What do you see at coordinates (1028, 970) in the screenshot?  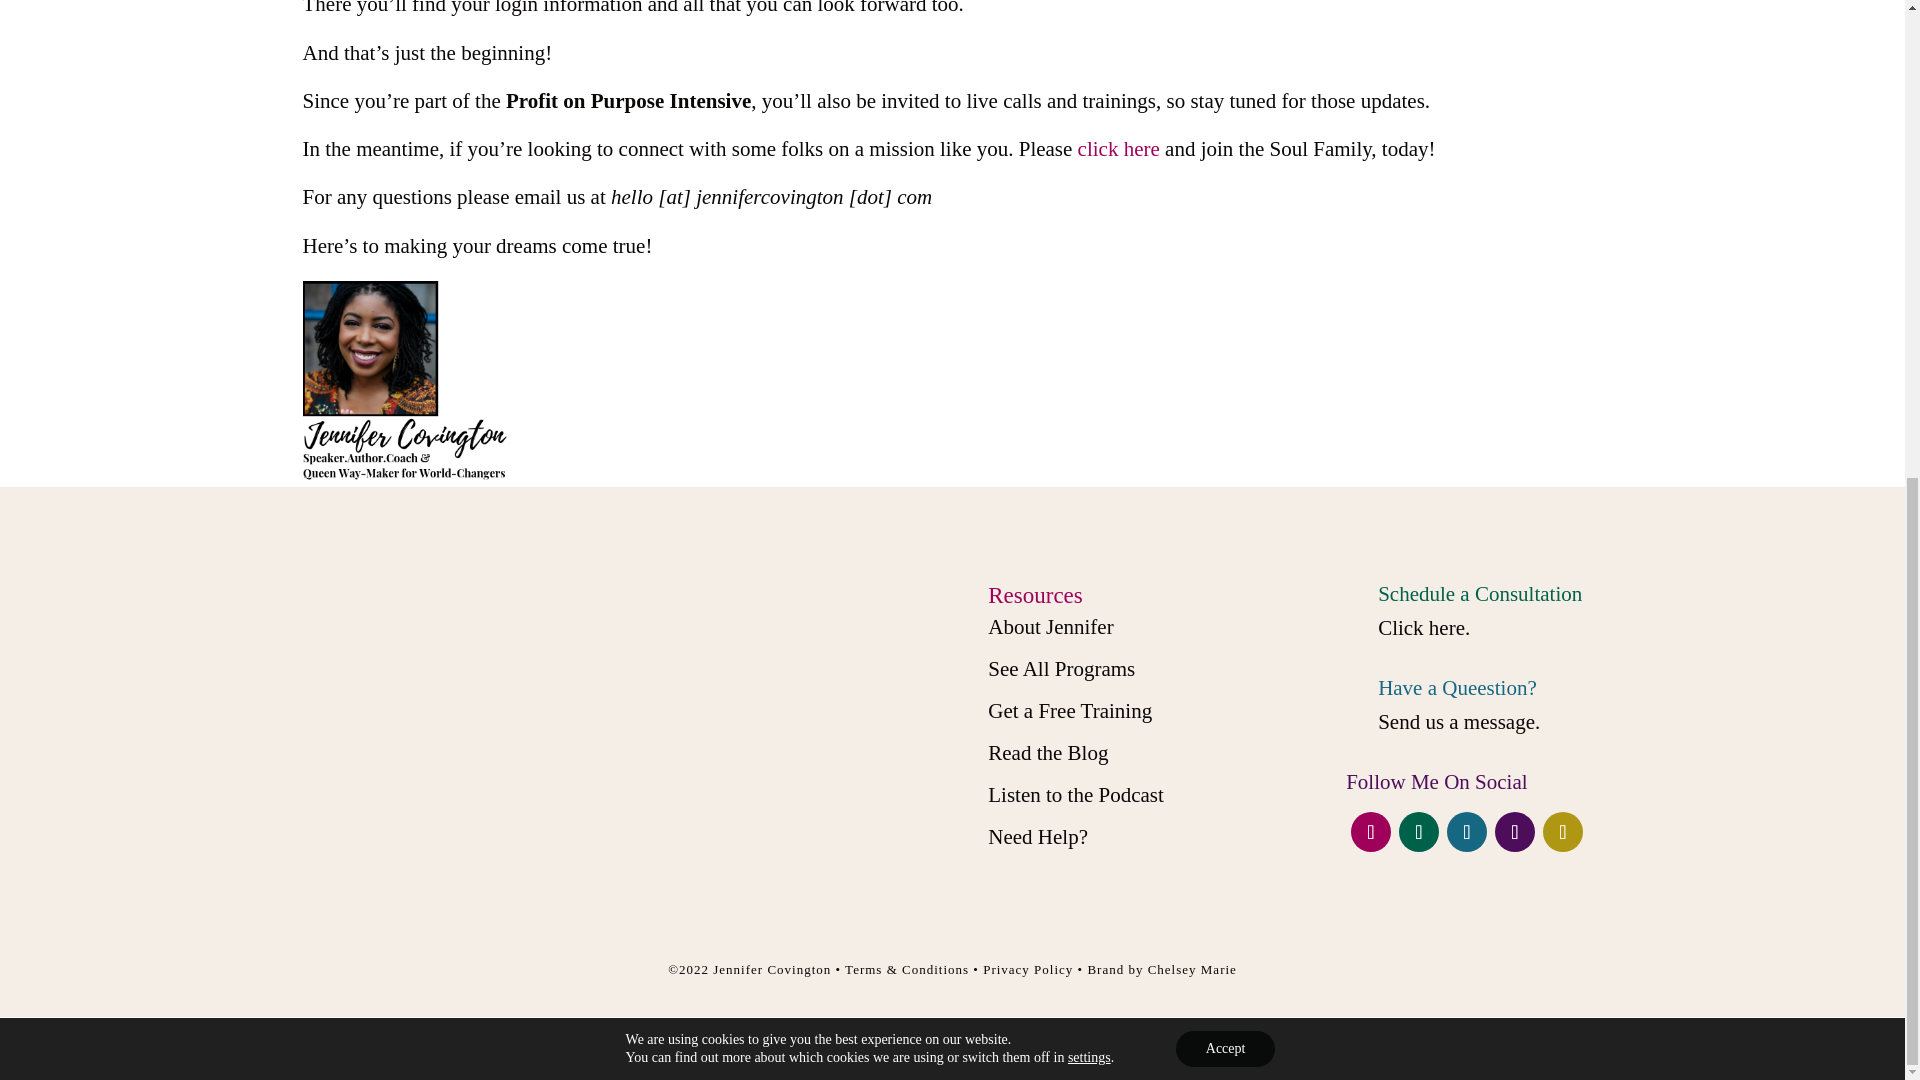 I see `Privacy Policy` at bounding box center [1028, 970].